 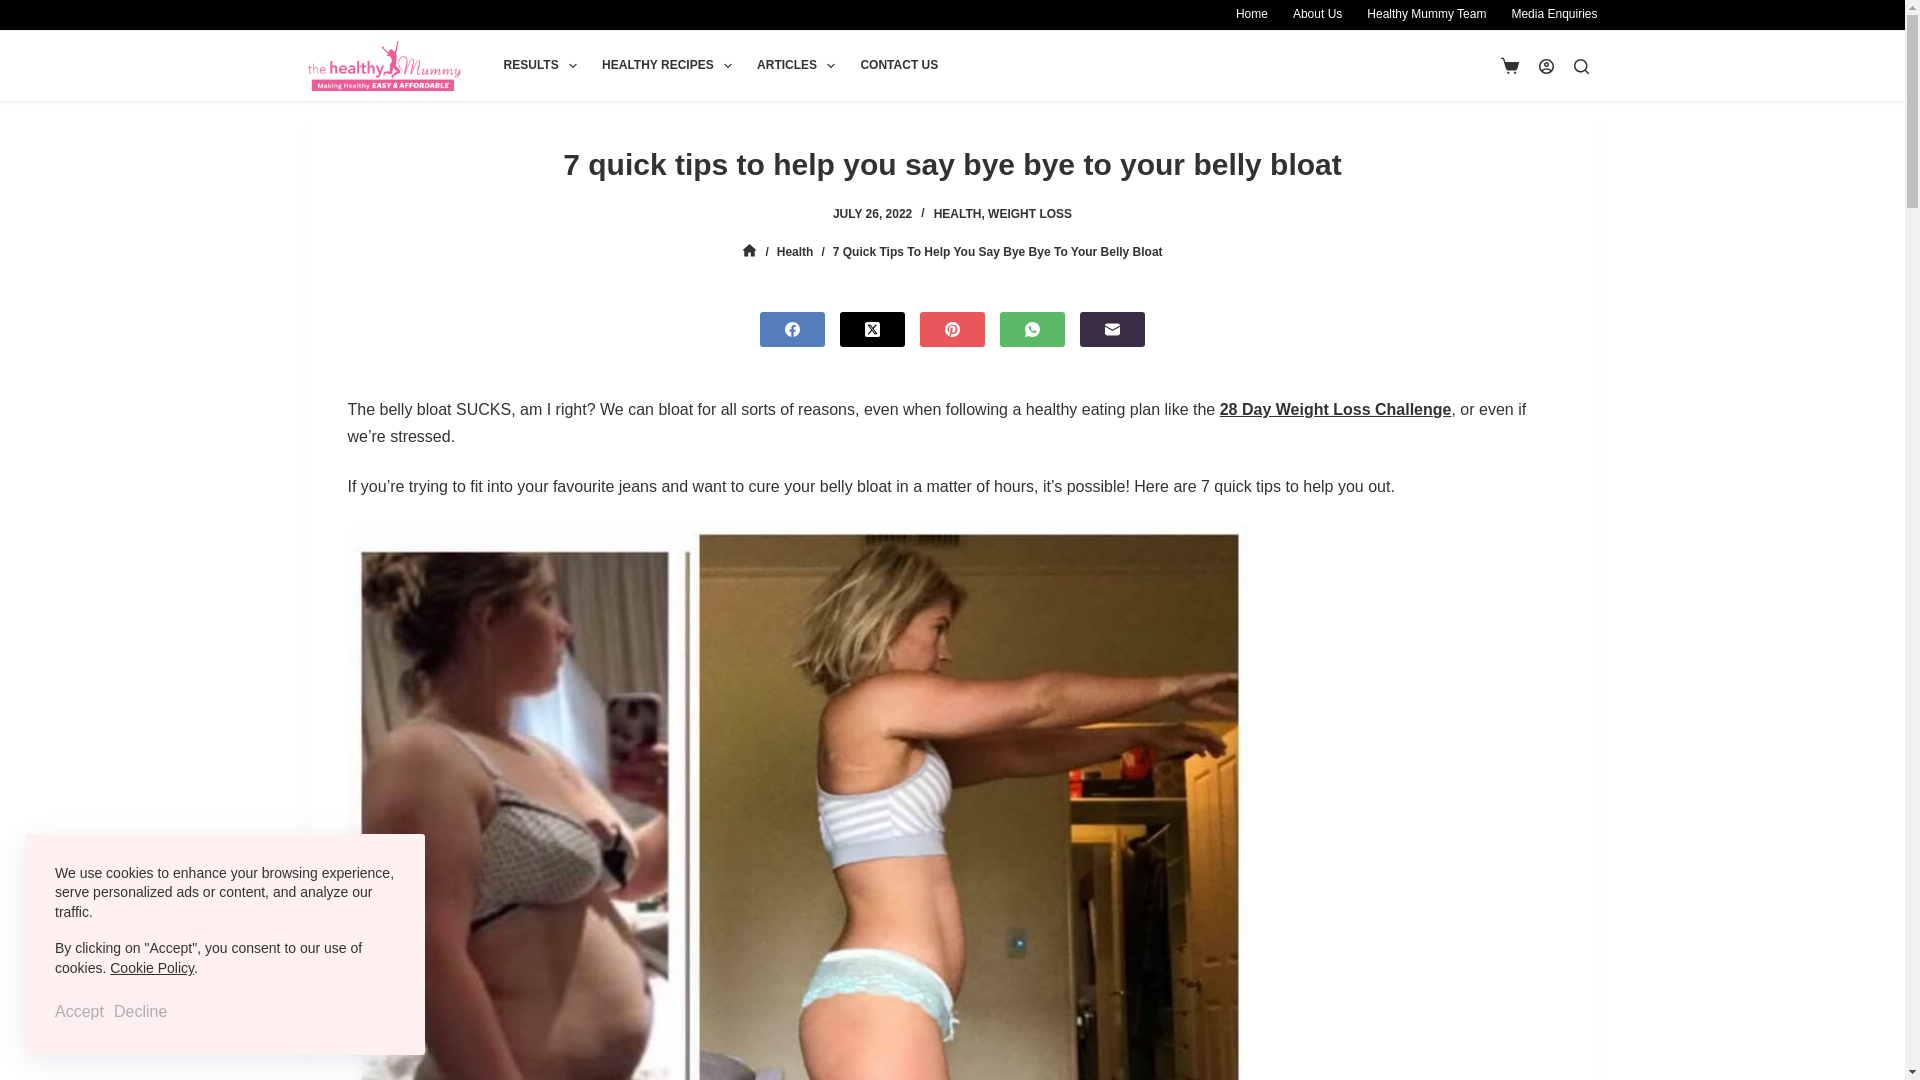 I want to click on Accept, so click(x=79, y=1012).